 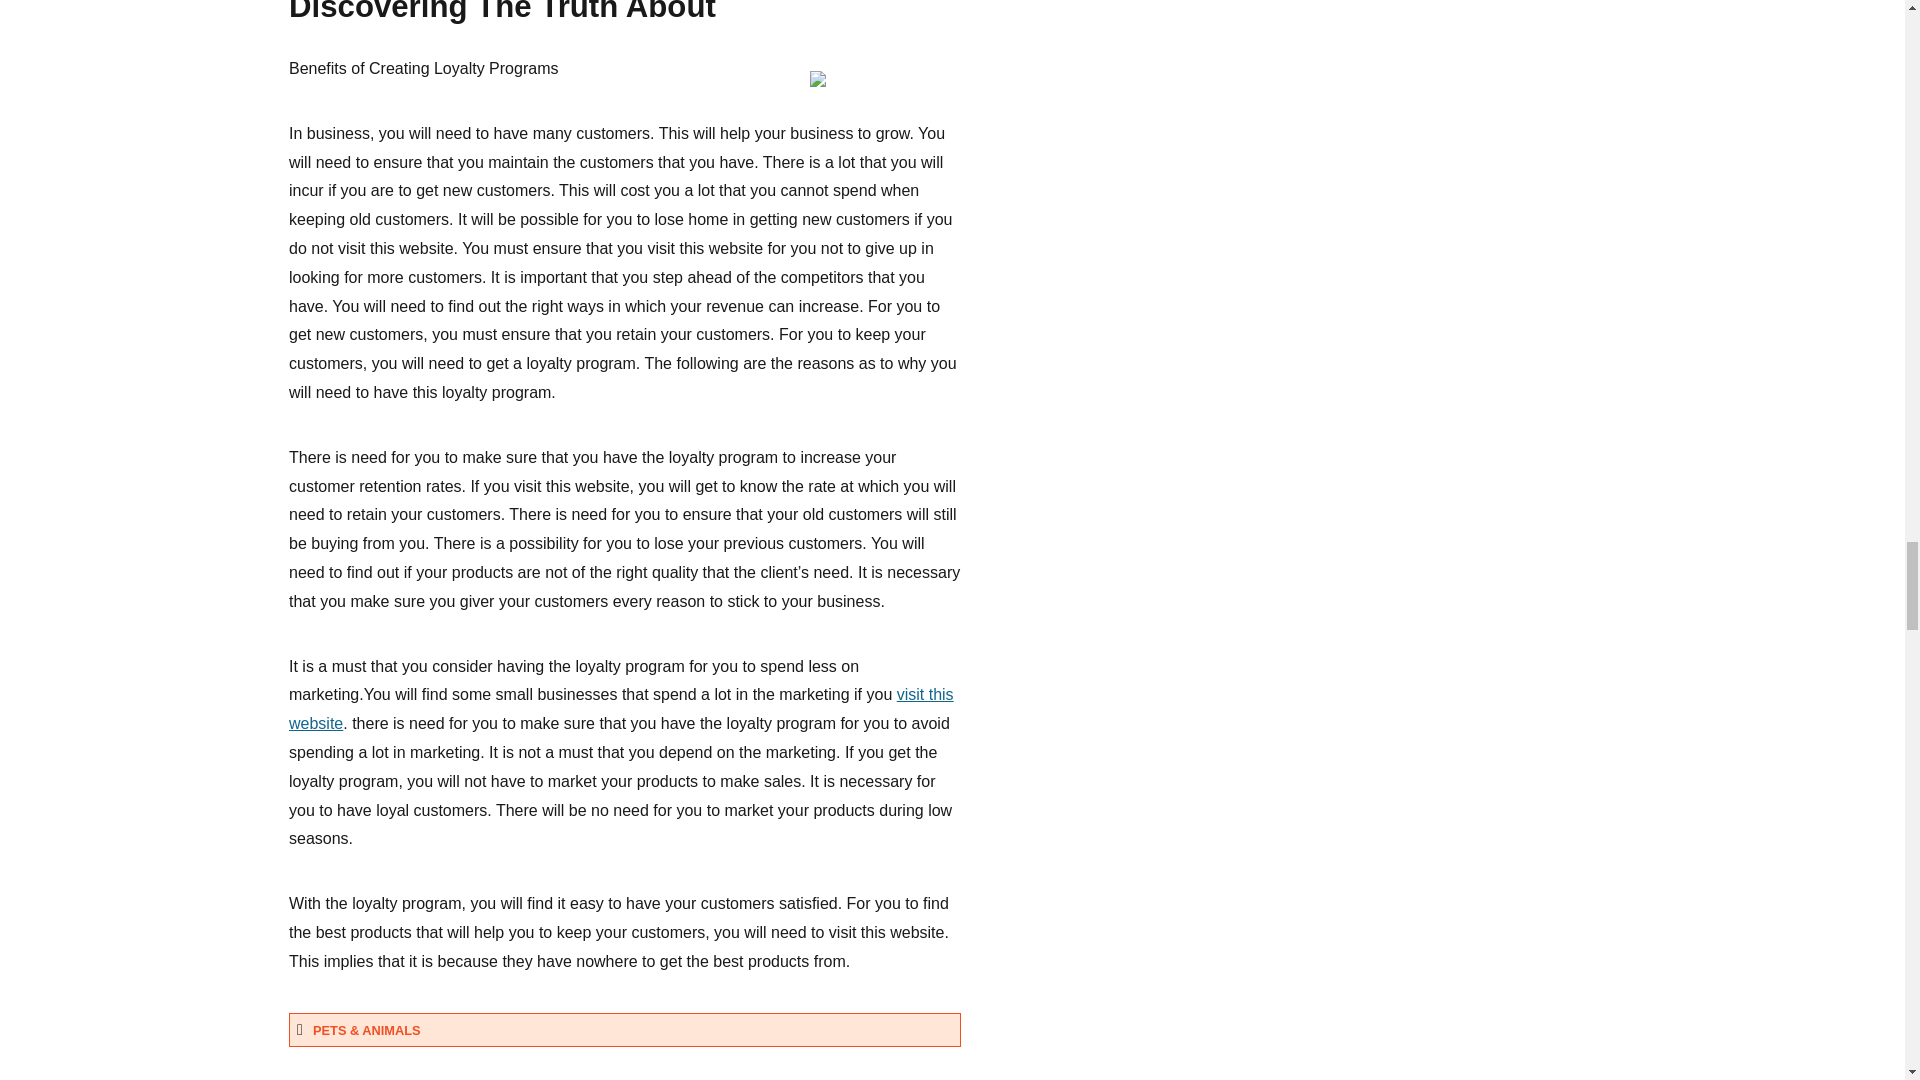 What do you see at coordinates (502, 12) in the screenshot?
I see `Discovering The Truth About` at bounding box center [502, 12].